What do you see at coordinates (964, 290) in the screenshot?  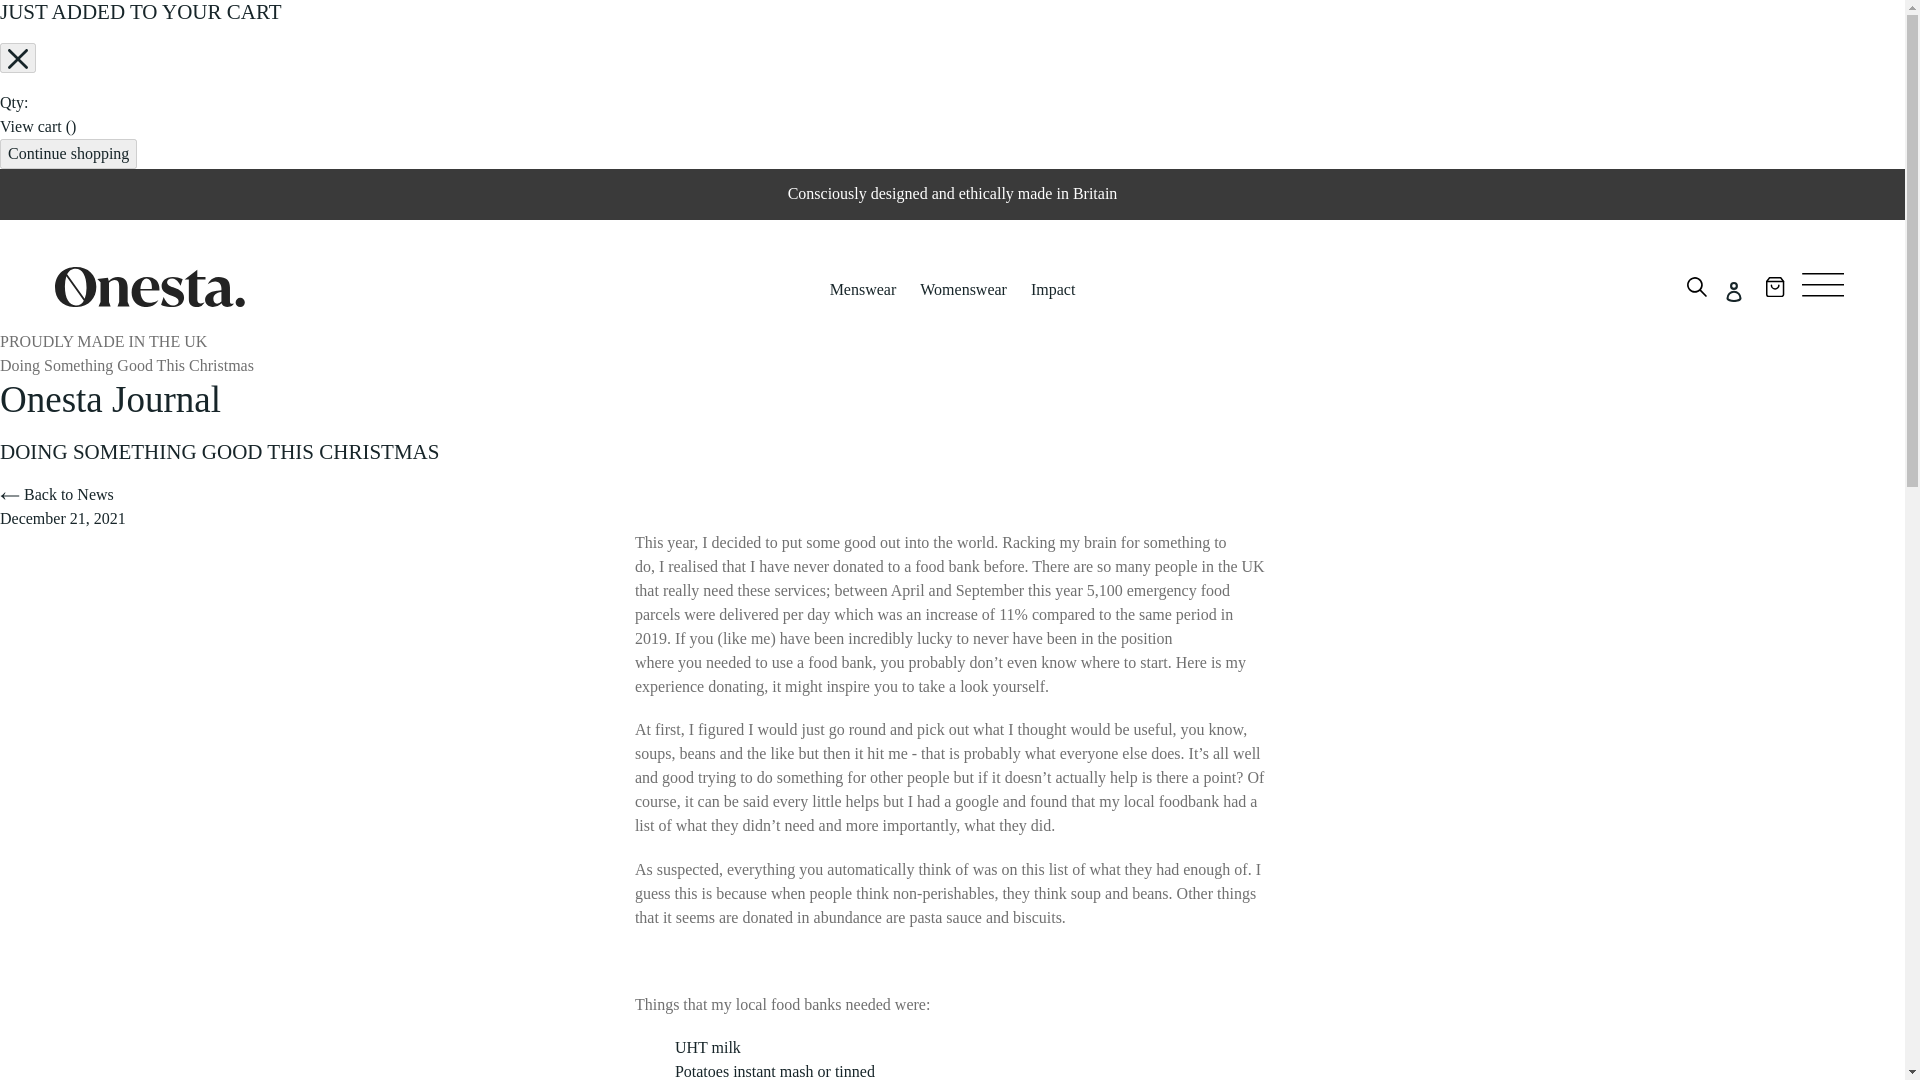 I see `Womenswear` at bounding box center [964, 290].